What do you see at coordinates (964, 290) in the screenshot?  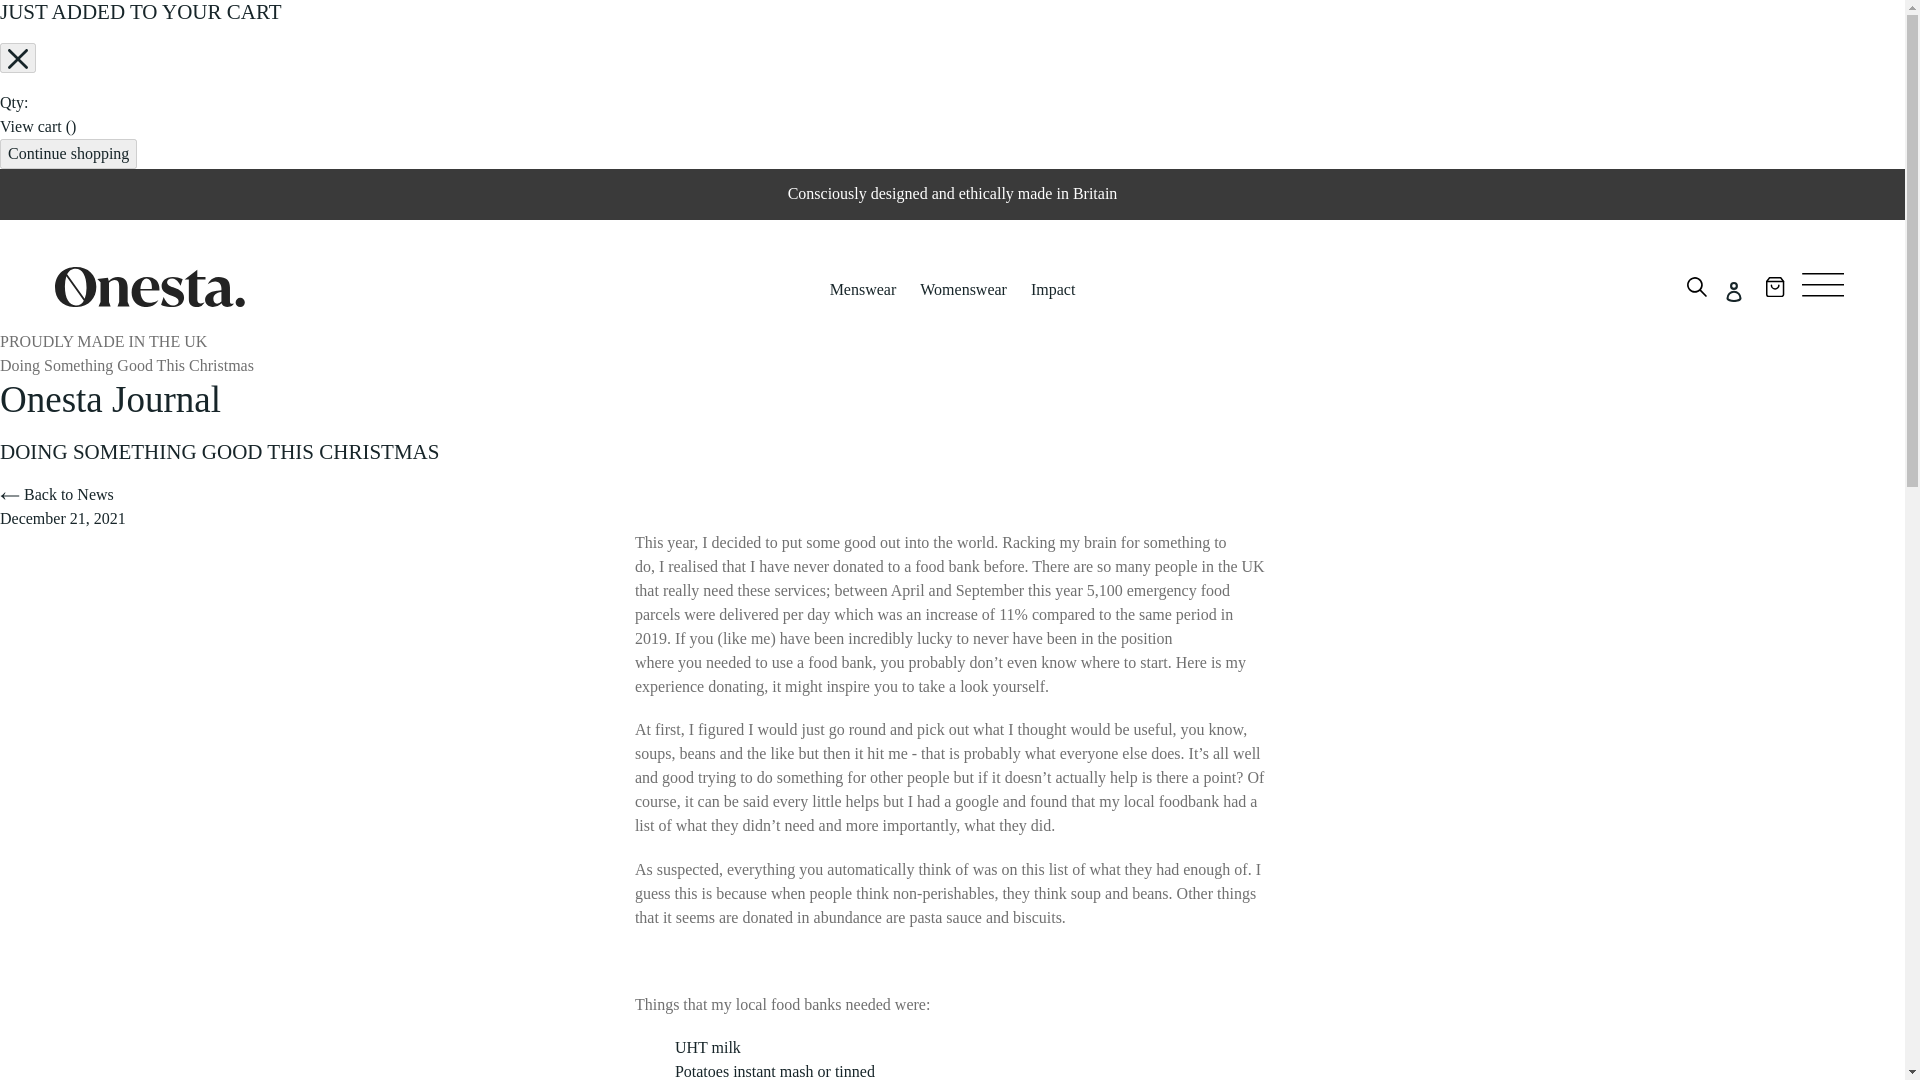 I see `Womenswear` at bounding box center [964, 290].